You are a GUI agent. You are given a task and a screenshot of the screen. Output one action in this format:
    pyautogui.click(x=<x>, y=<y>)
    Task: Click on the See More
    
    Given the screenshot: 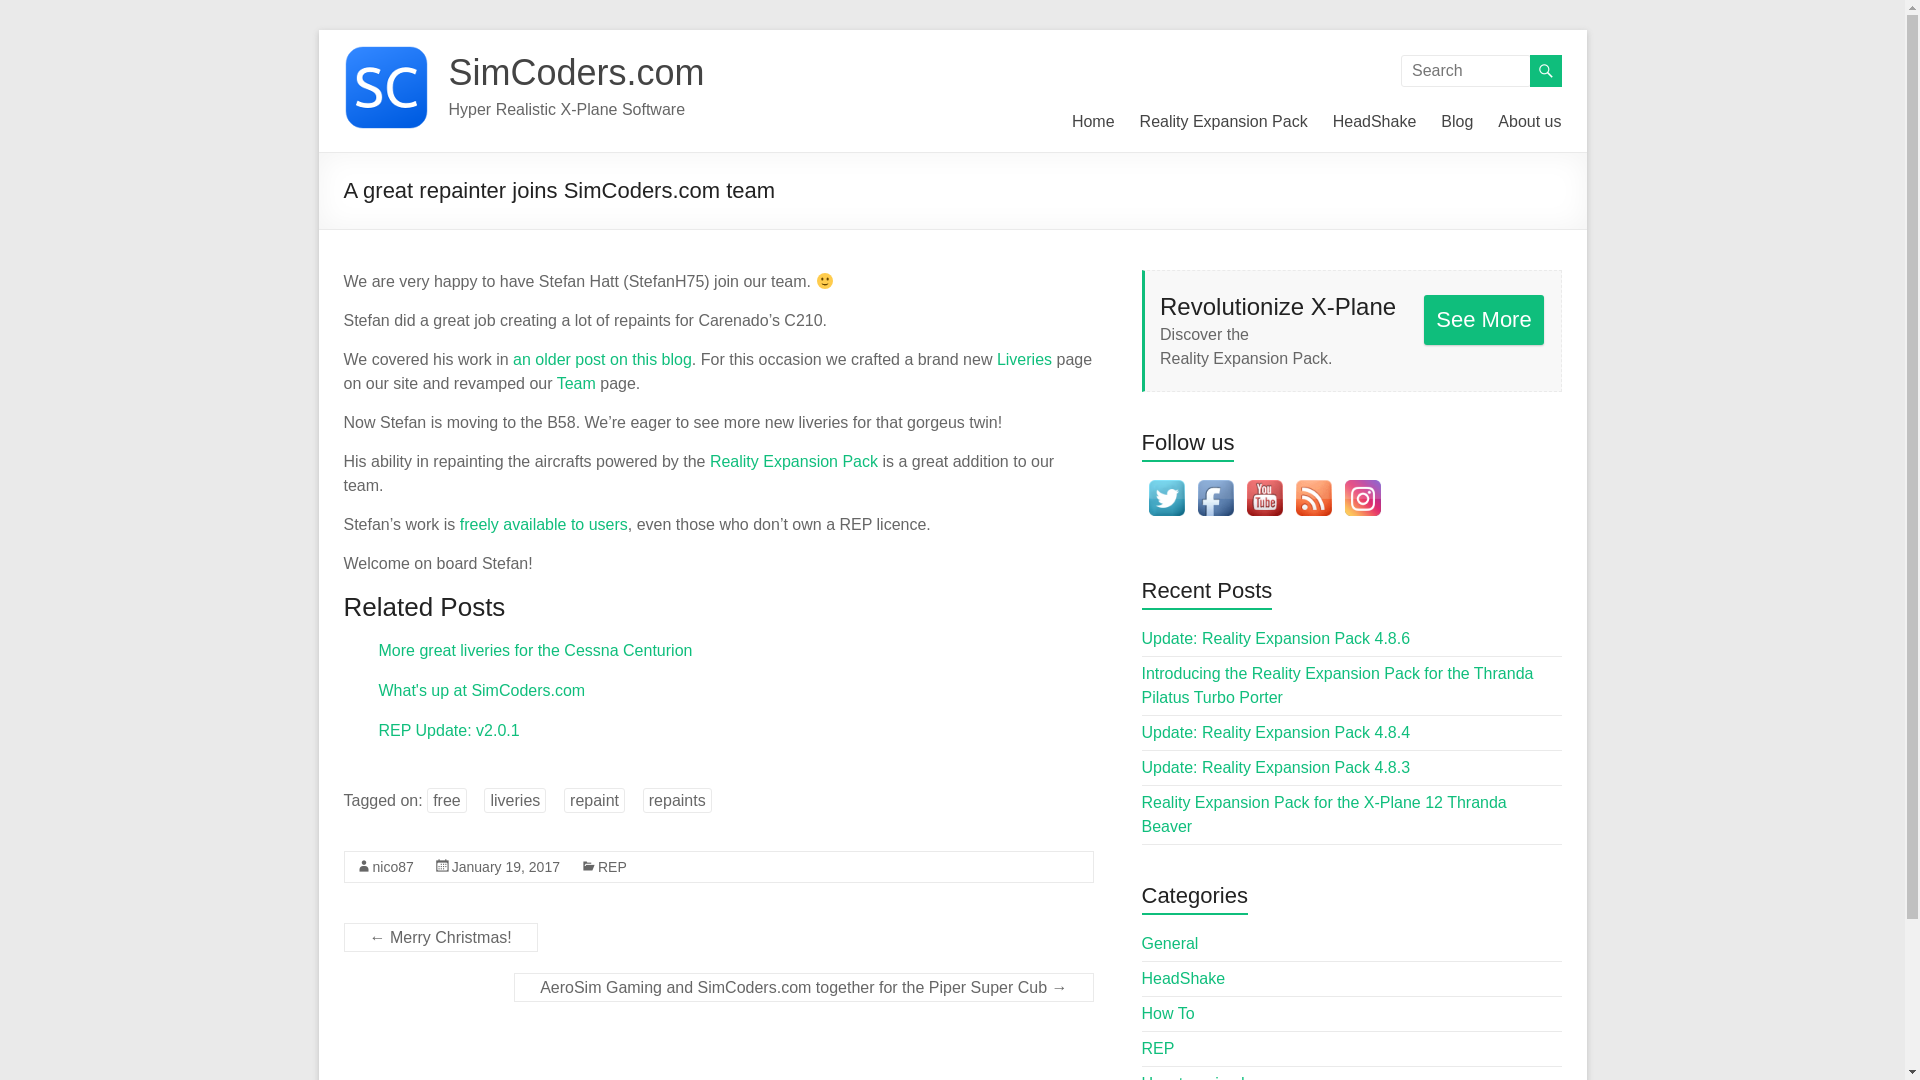 What is the action you would take?
    pyautogui.click(x=1484, y=319)
    